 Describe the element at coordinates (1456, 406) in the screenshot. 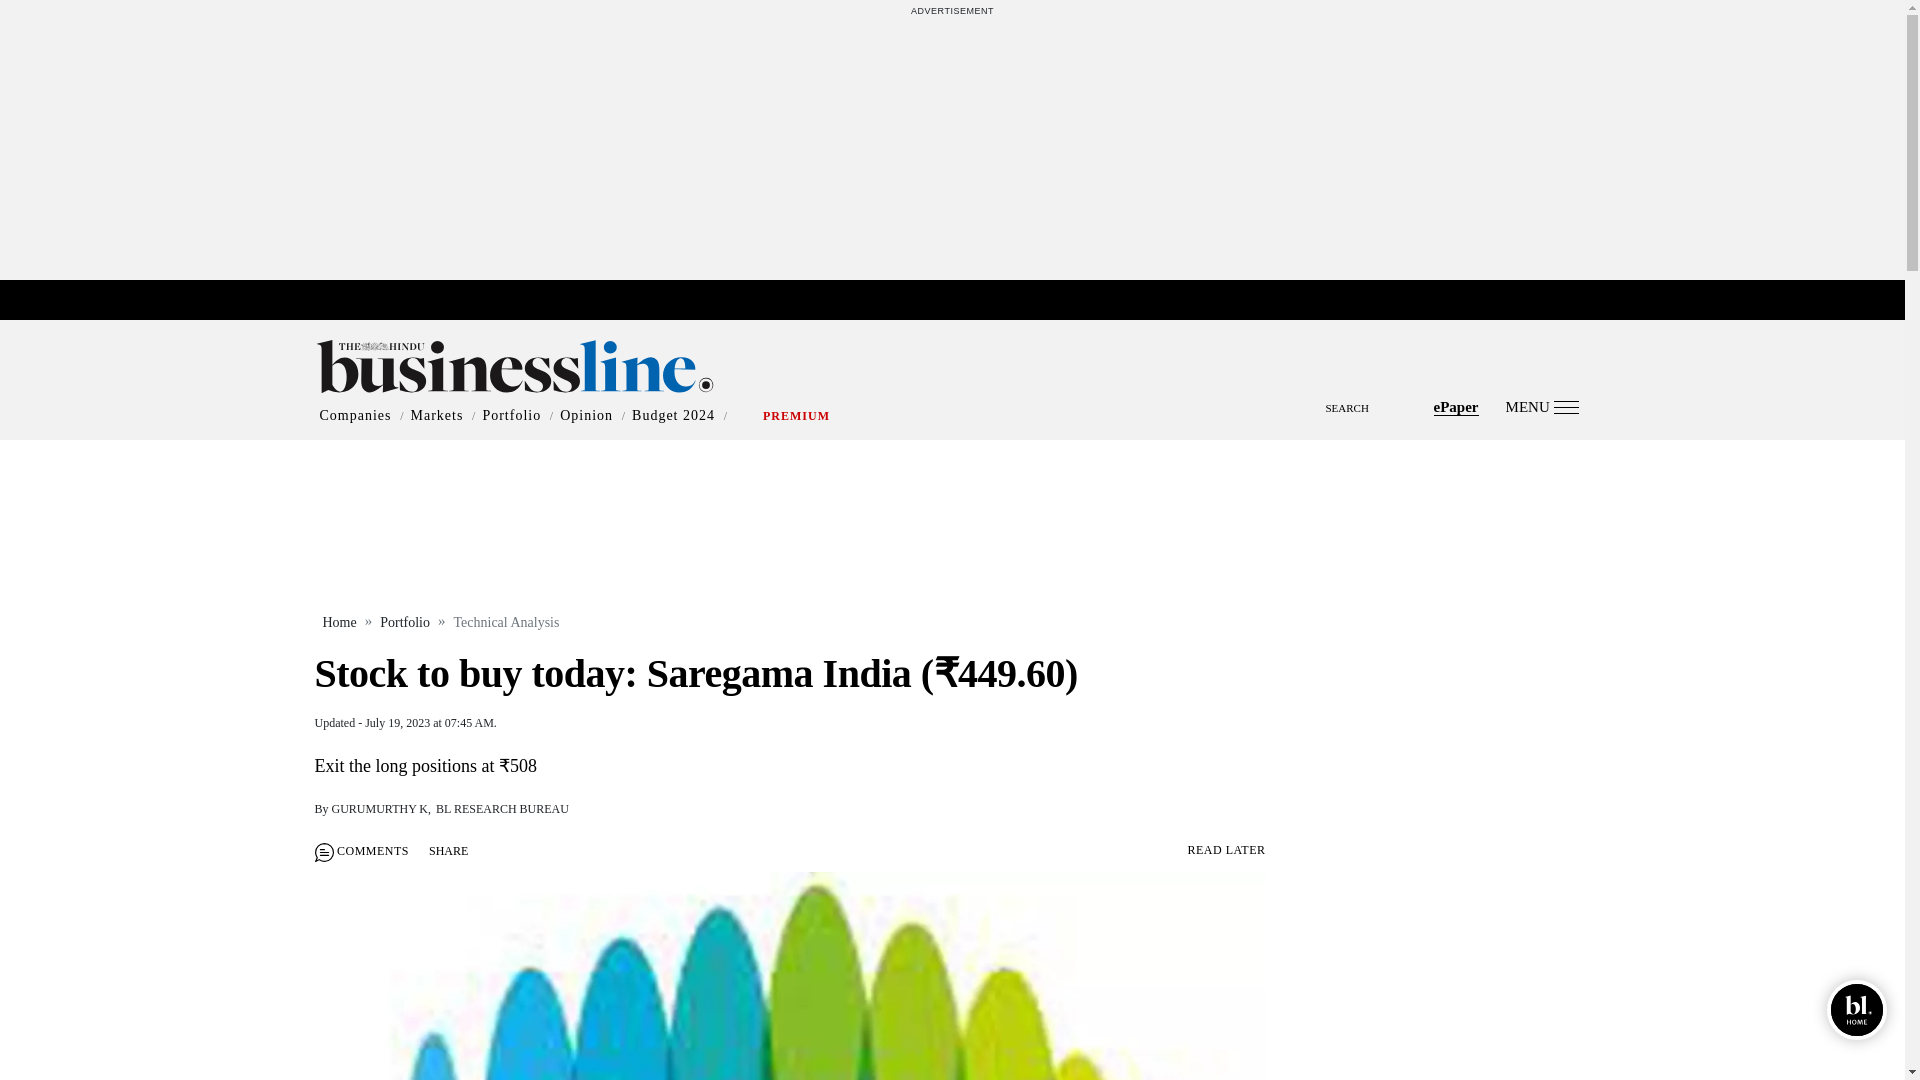

I see `ePaper` at that location.